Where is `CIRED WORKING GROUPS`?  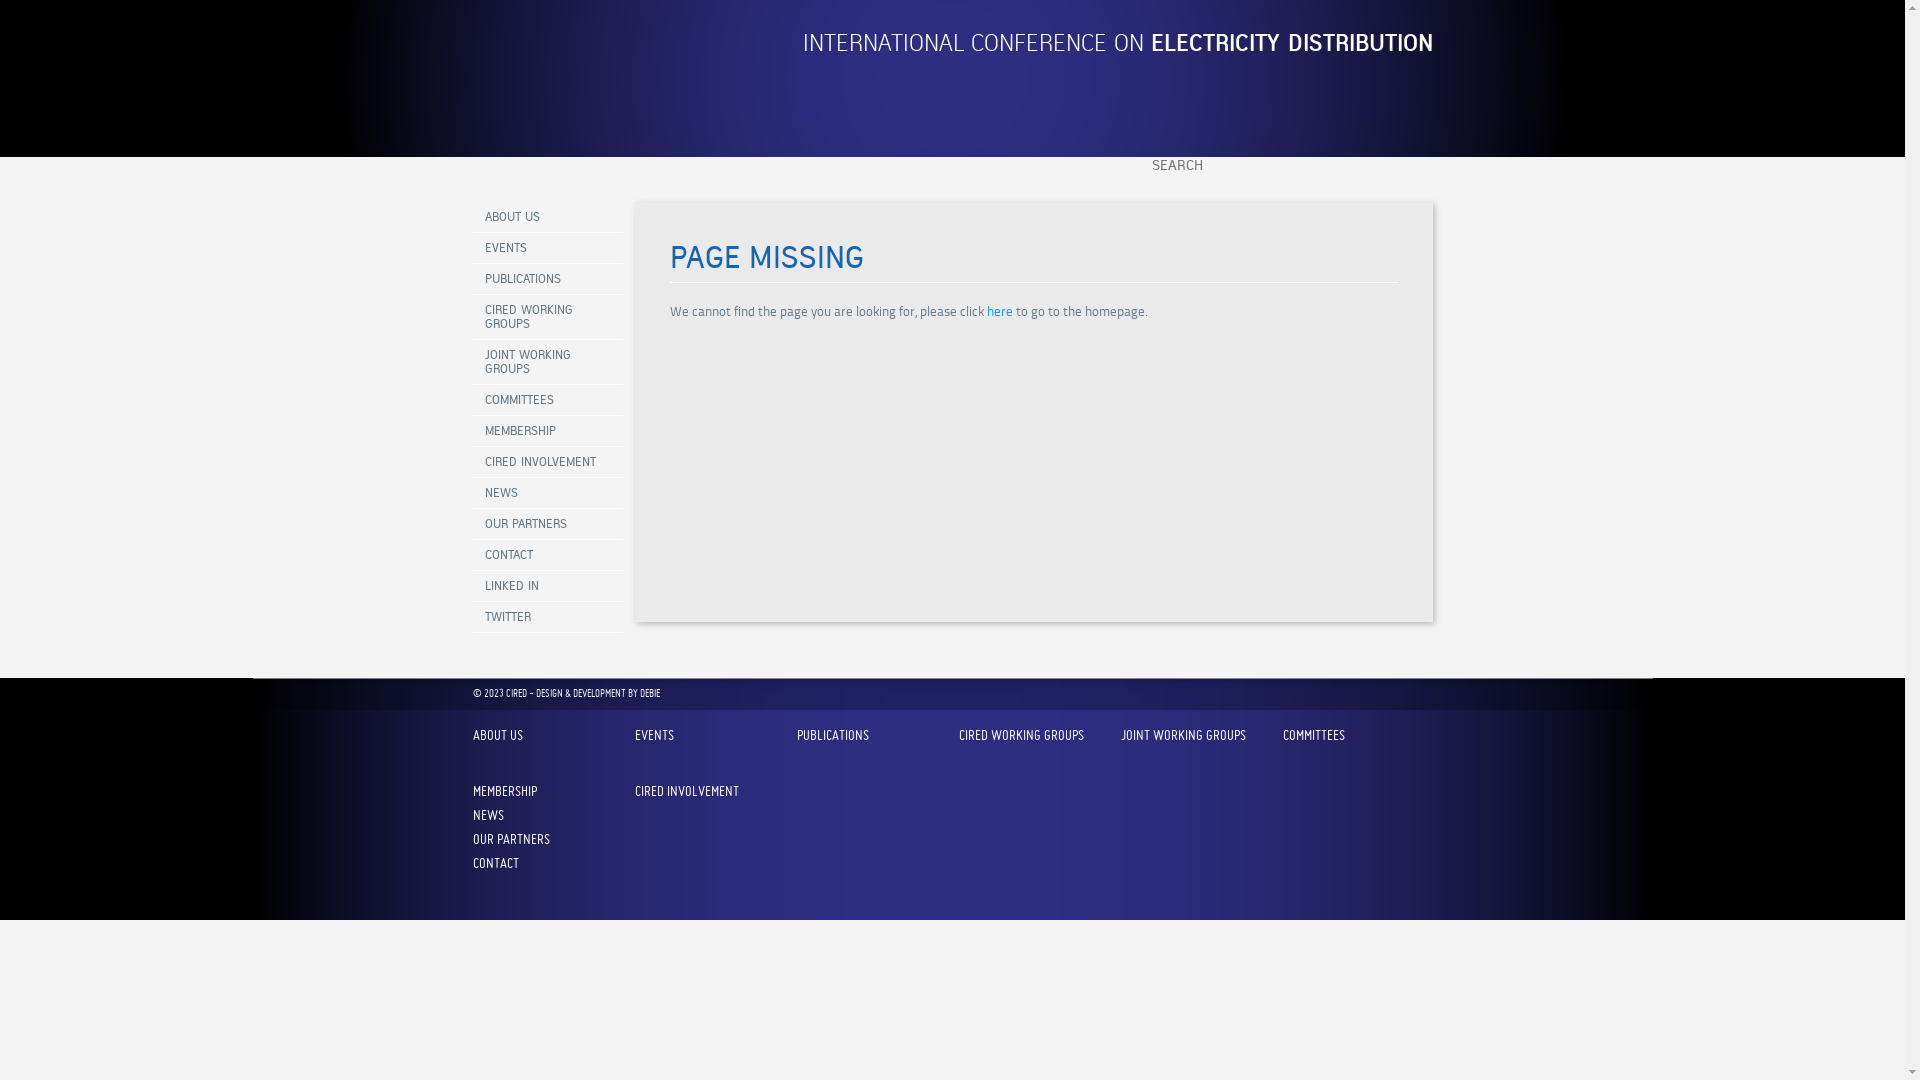 CIRED WORKING GROUPS is located at coordinates (547, 318).